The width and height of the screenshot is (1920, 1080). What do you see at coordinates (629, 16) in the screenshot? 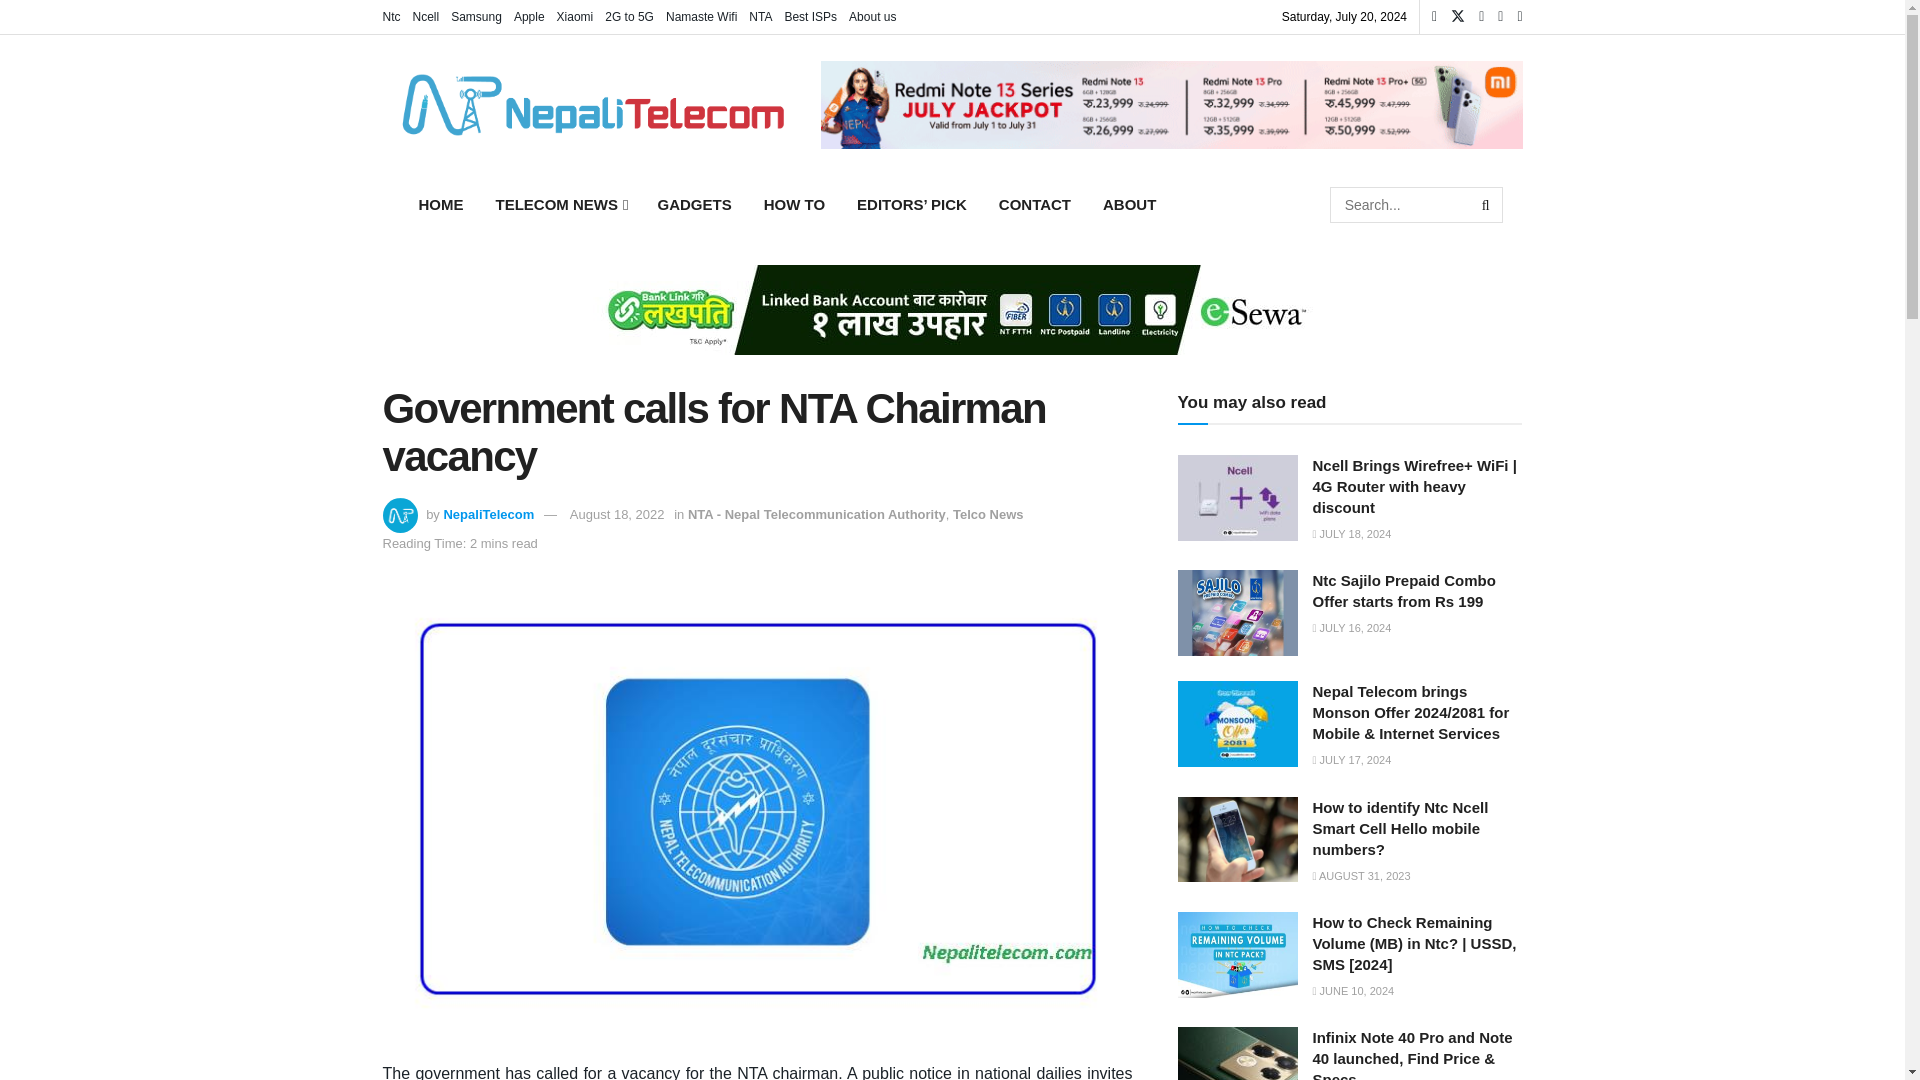
I see `2G to 5G` at bounding box center [629, 16].